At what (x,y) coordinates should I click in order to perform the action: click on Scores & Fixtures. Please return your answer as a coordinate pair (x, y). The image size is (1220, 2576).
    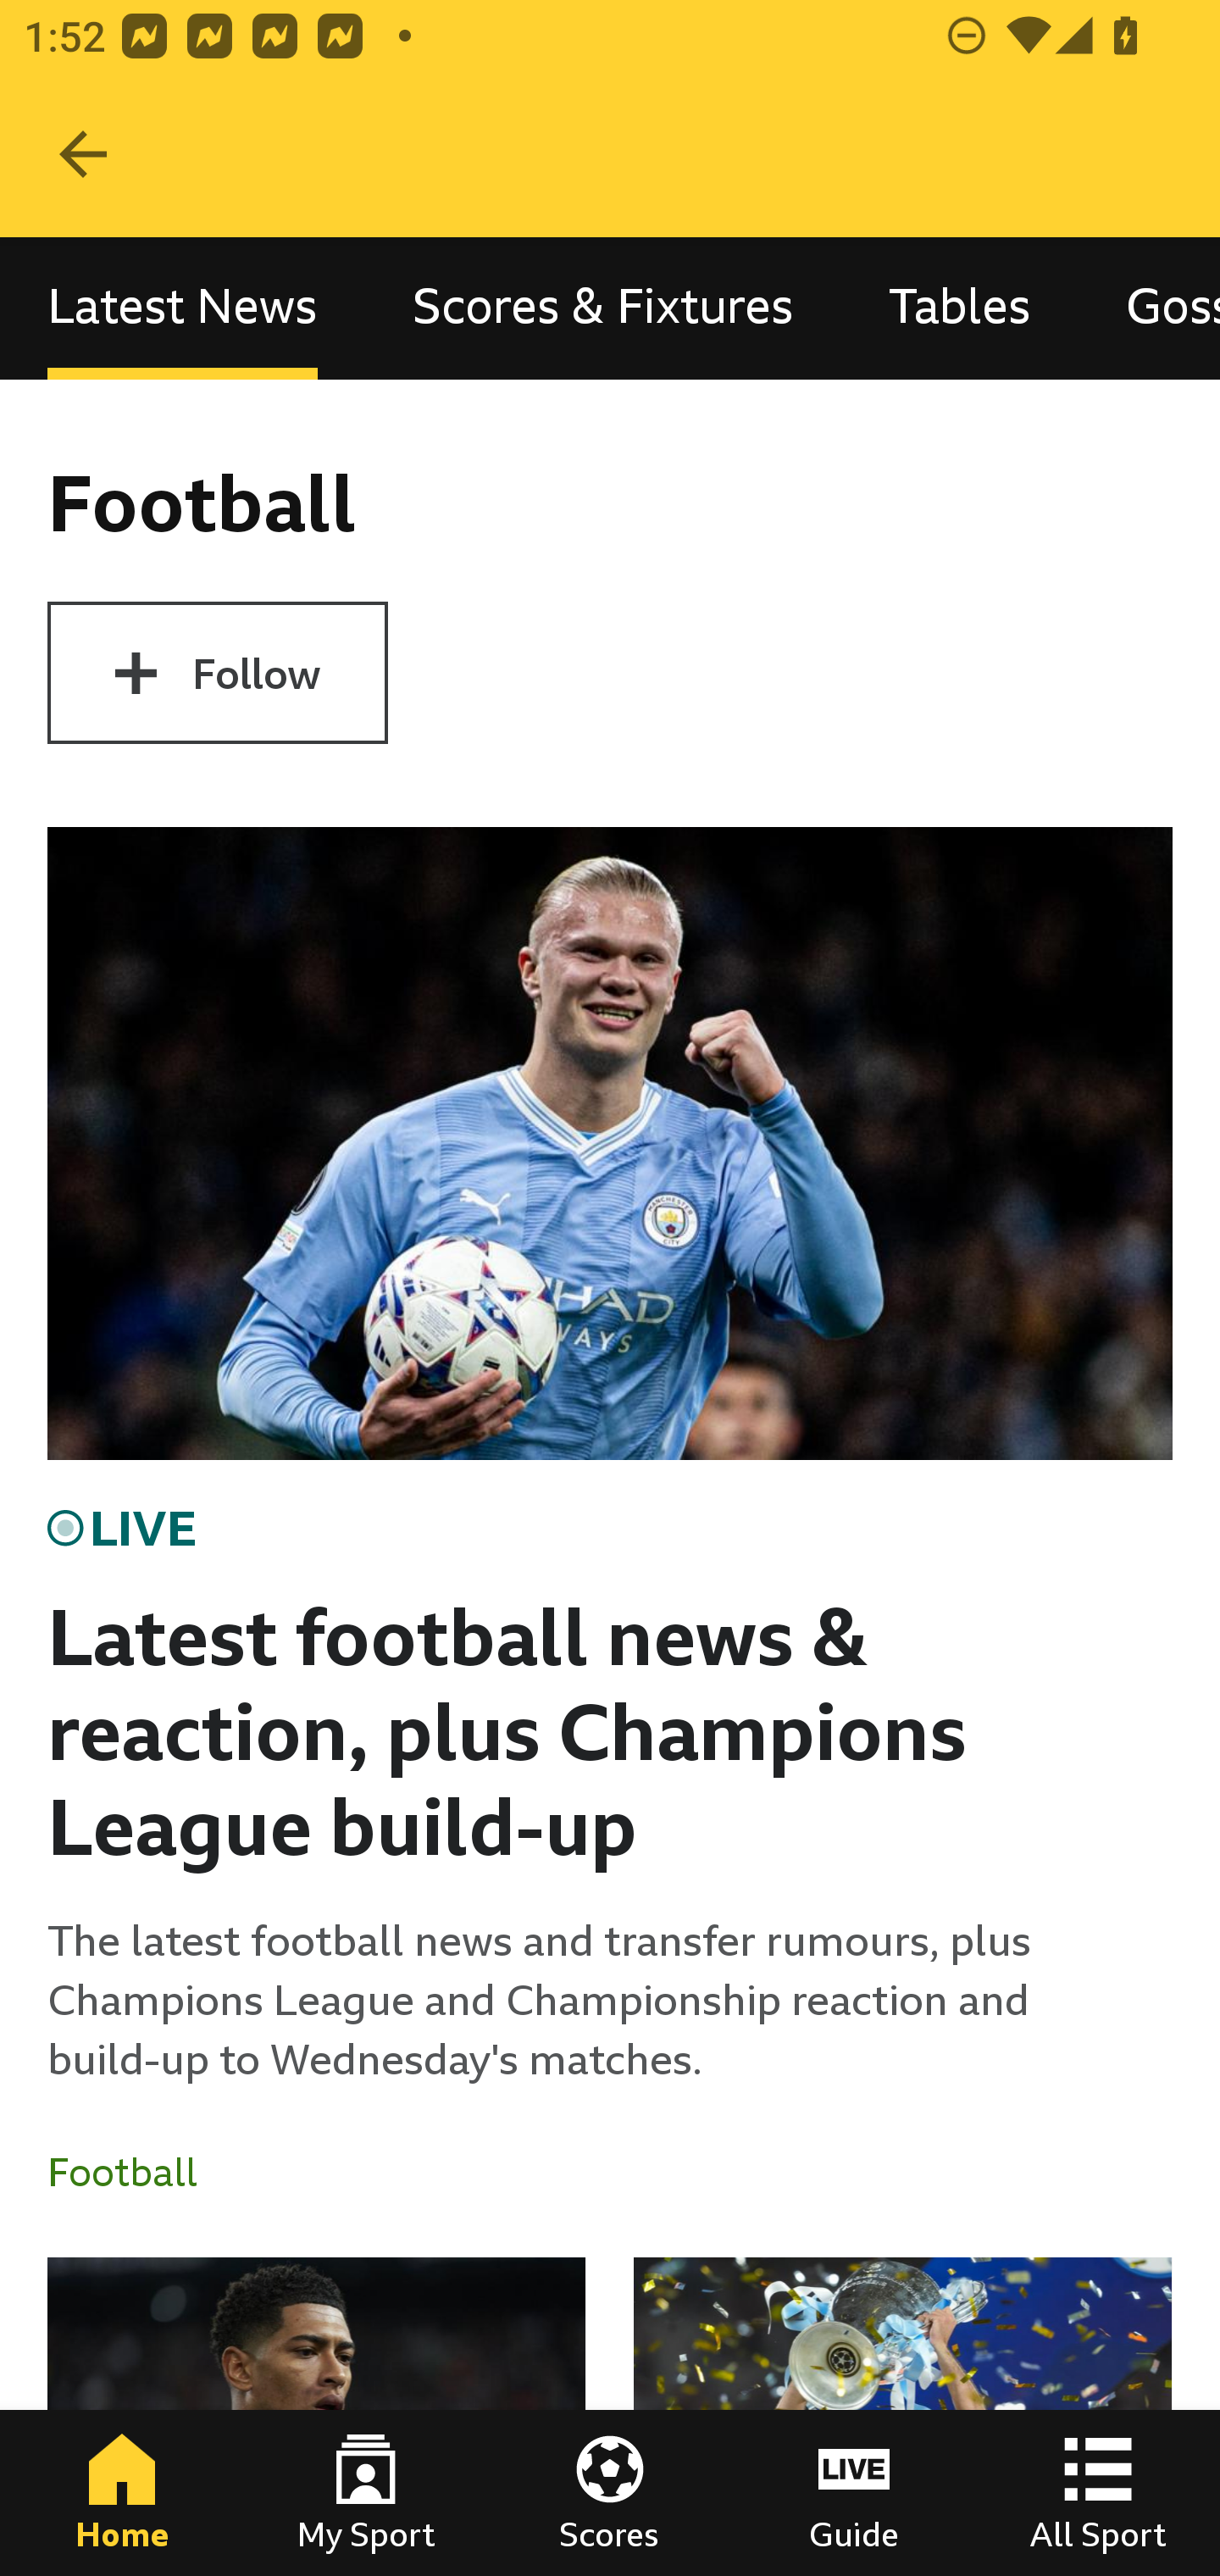
    Looking at the image, I should click on (603, 307).